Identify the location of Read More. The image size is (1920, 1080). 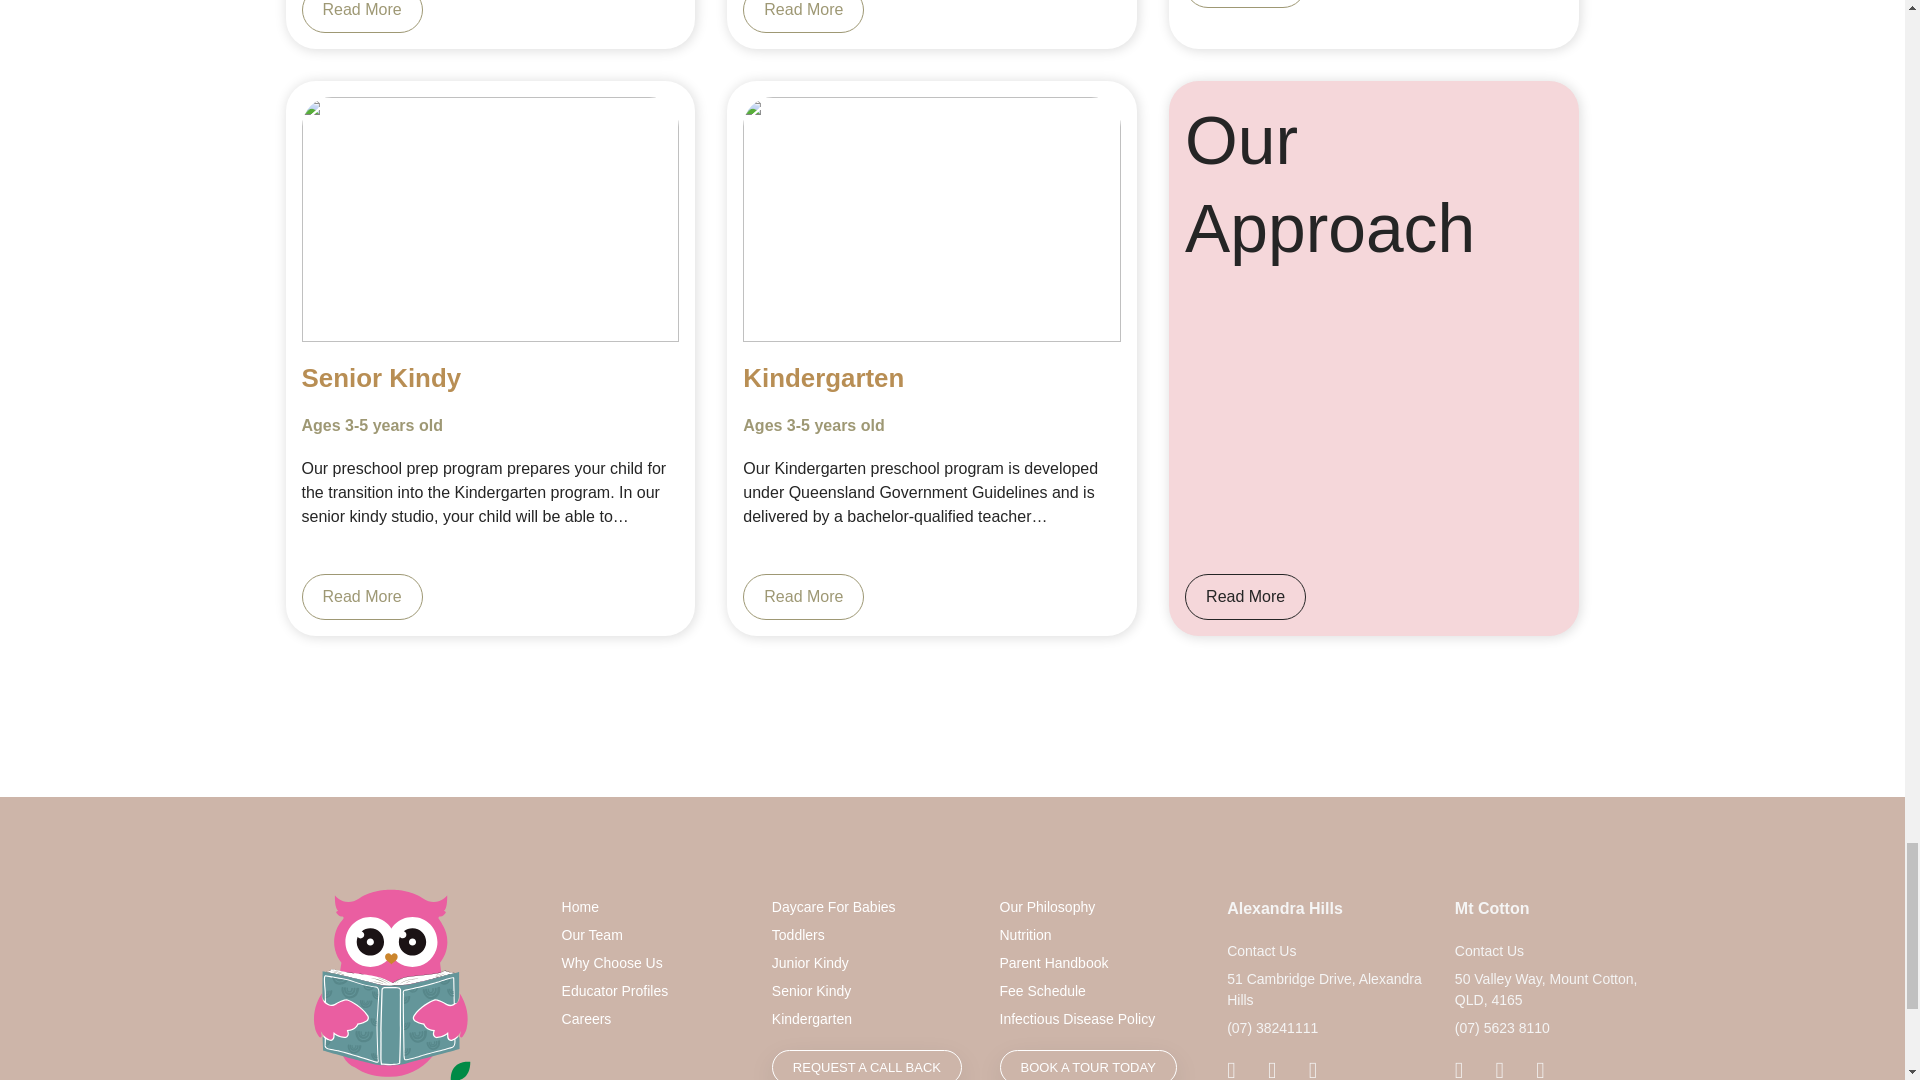
(1244, 596).